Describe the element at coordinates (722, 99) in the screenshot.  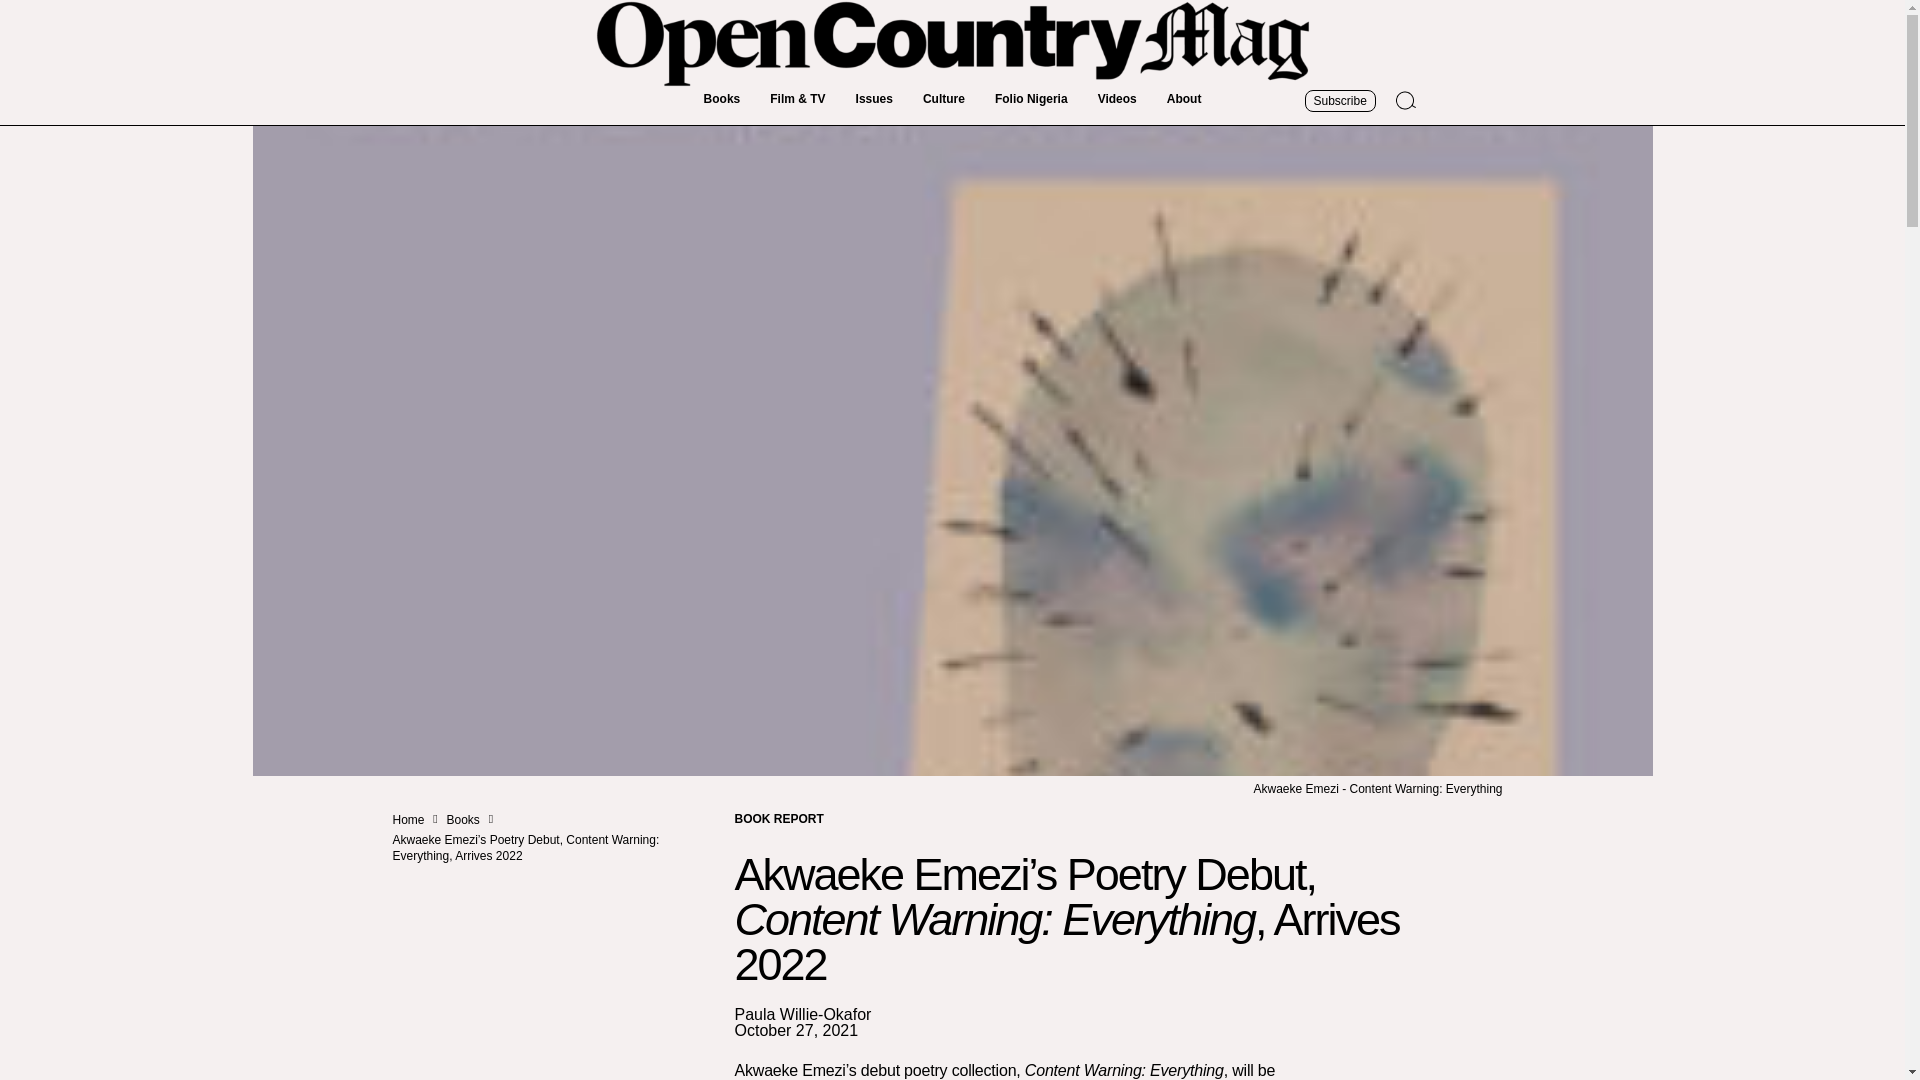
I see `Books` at that location.